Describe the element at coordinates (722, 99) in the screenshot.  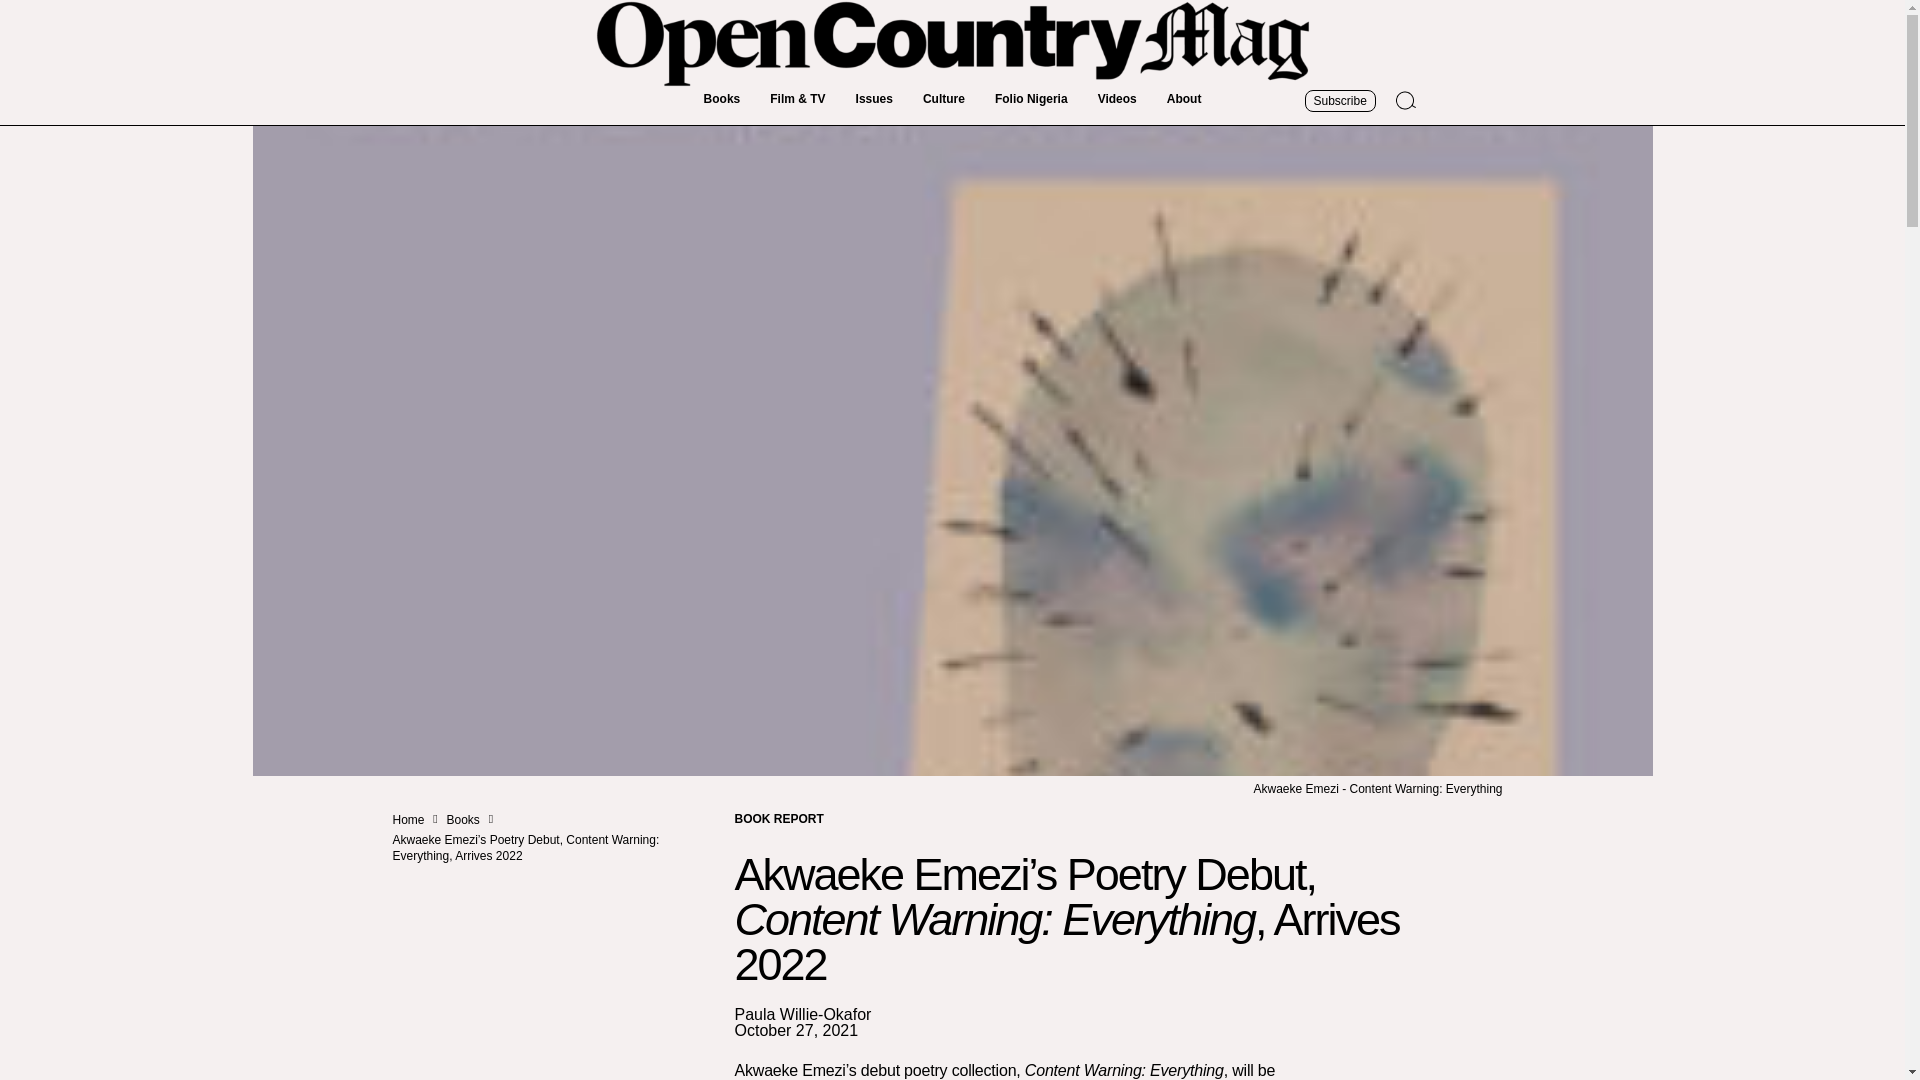
I see `Books` at that location.